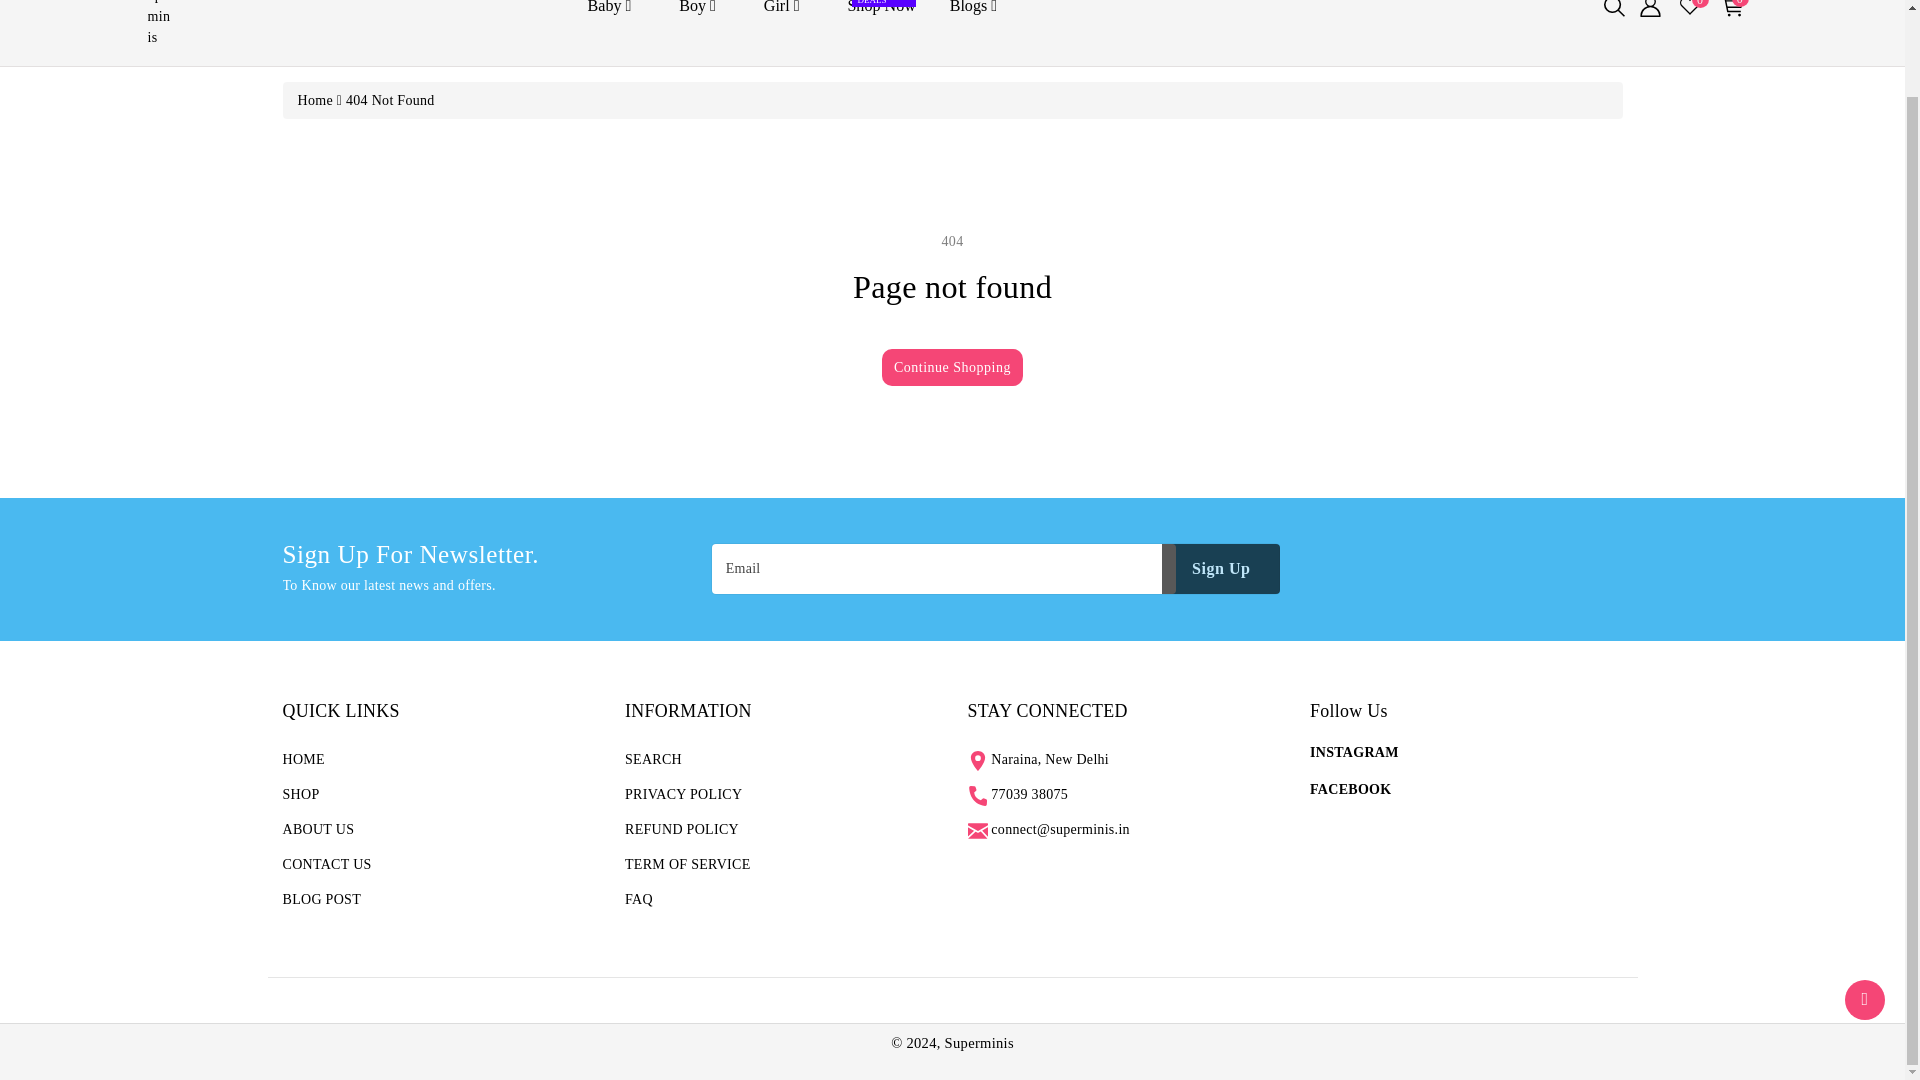  I want to click on Facebook handle, so click(616, 15).